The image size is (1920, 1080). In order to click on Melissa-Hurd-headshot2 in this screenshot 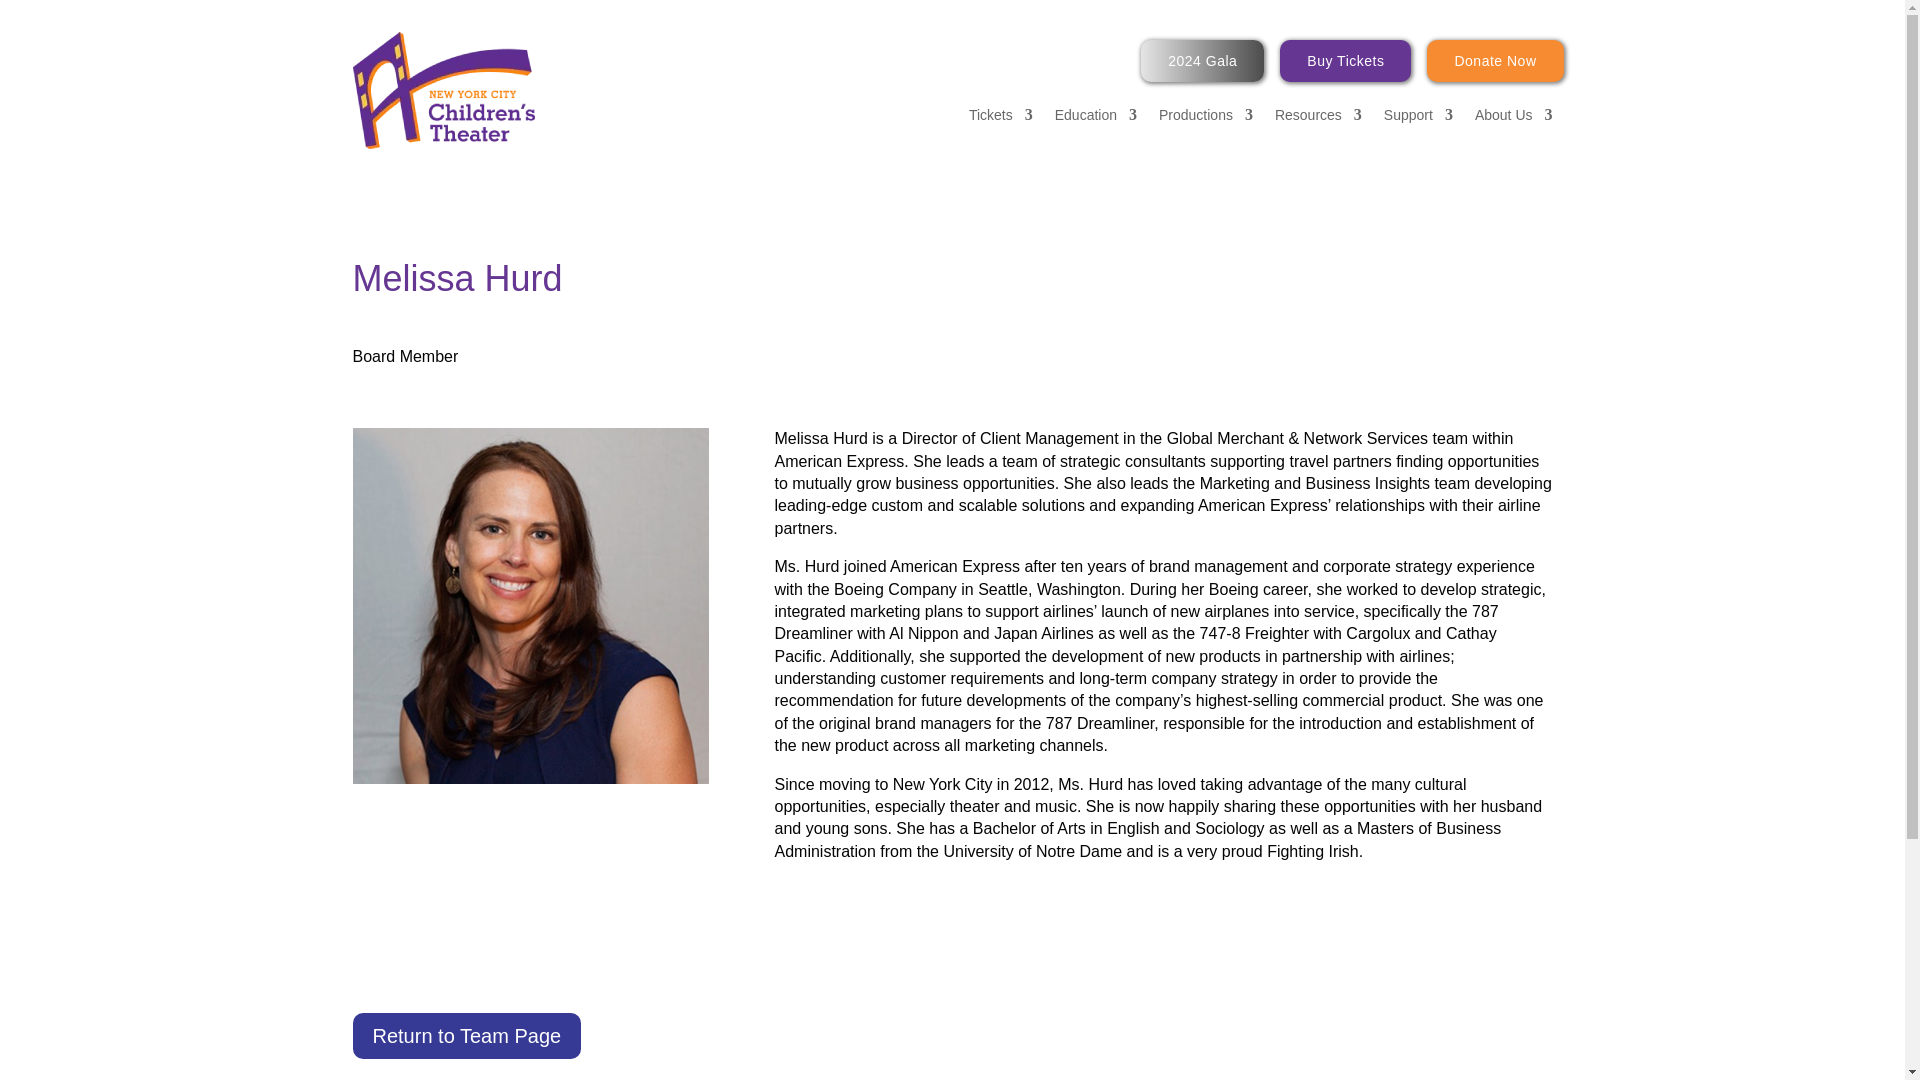, I will do `click(530, 606)`.